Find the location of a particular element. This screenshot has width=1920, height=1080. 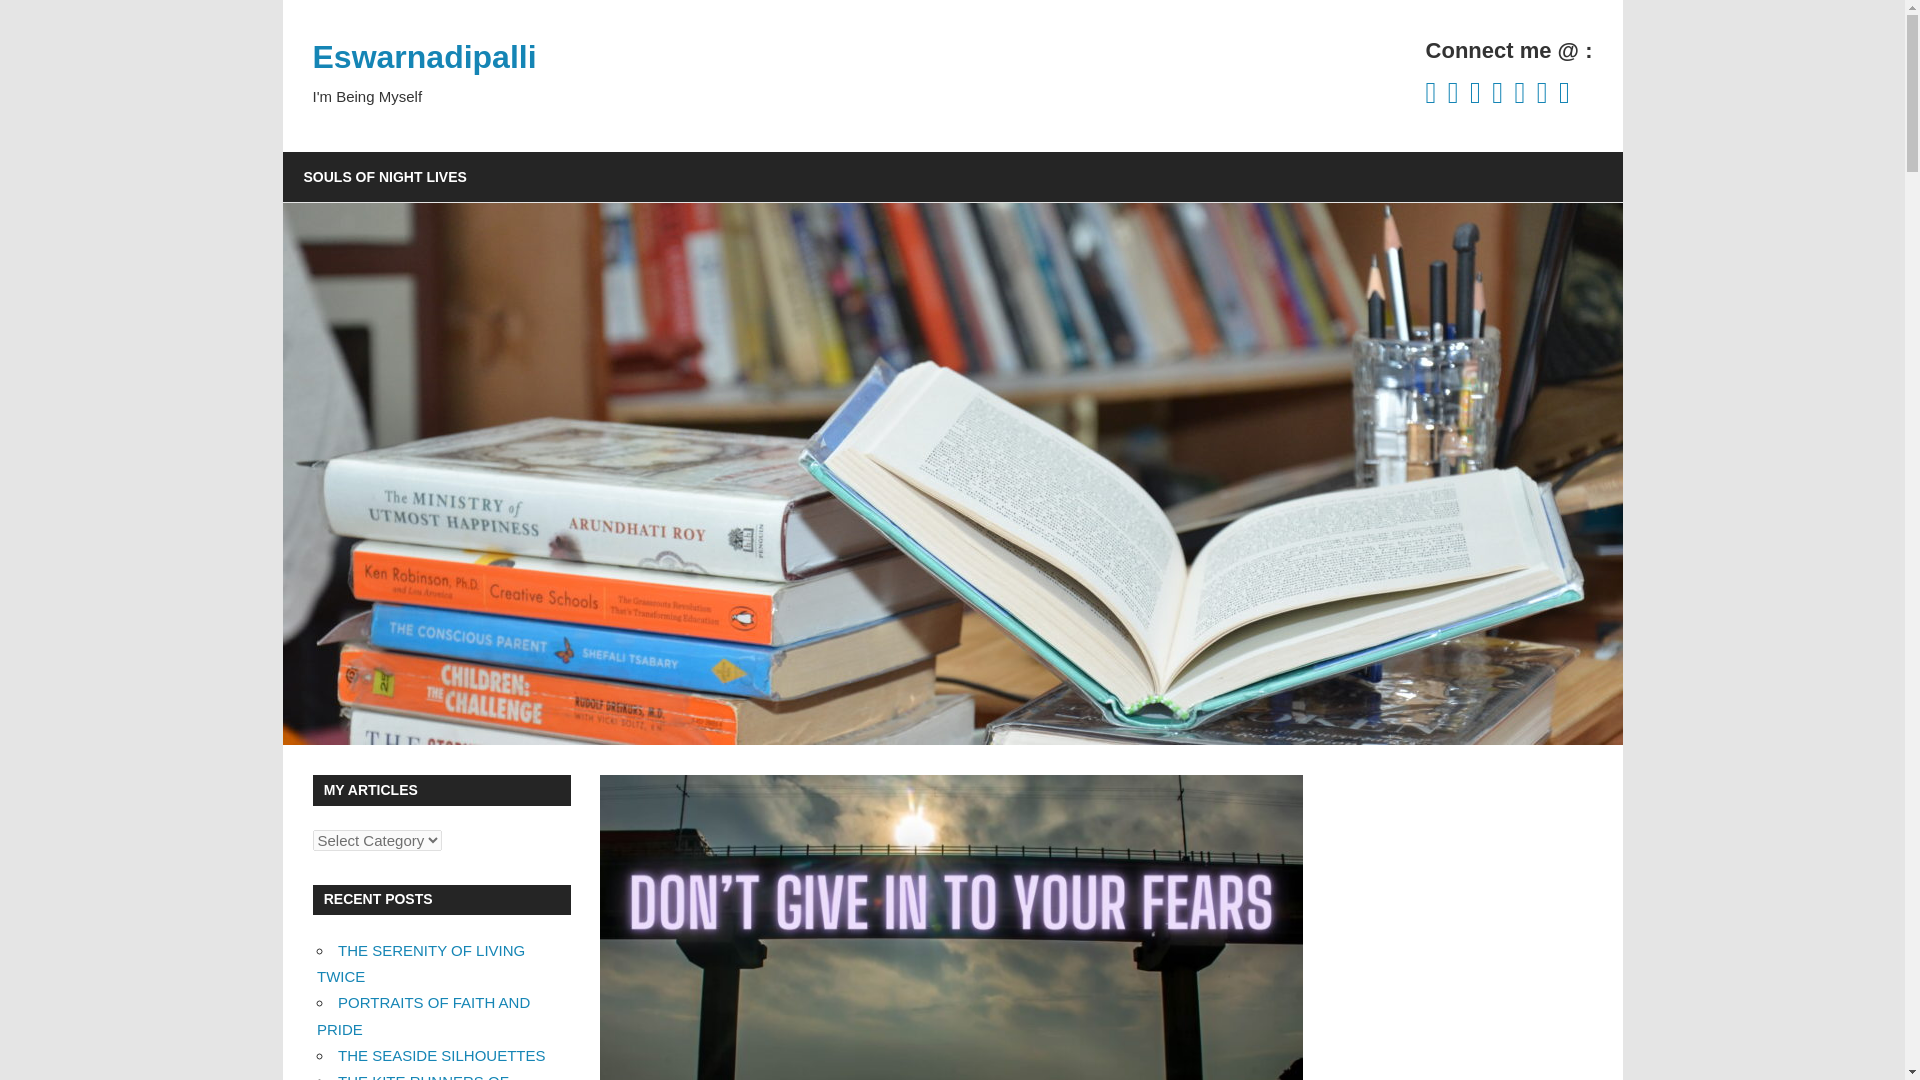

SOULS OF NIGHT LIVES is located at coordinates (384, 176).